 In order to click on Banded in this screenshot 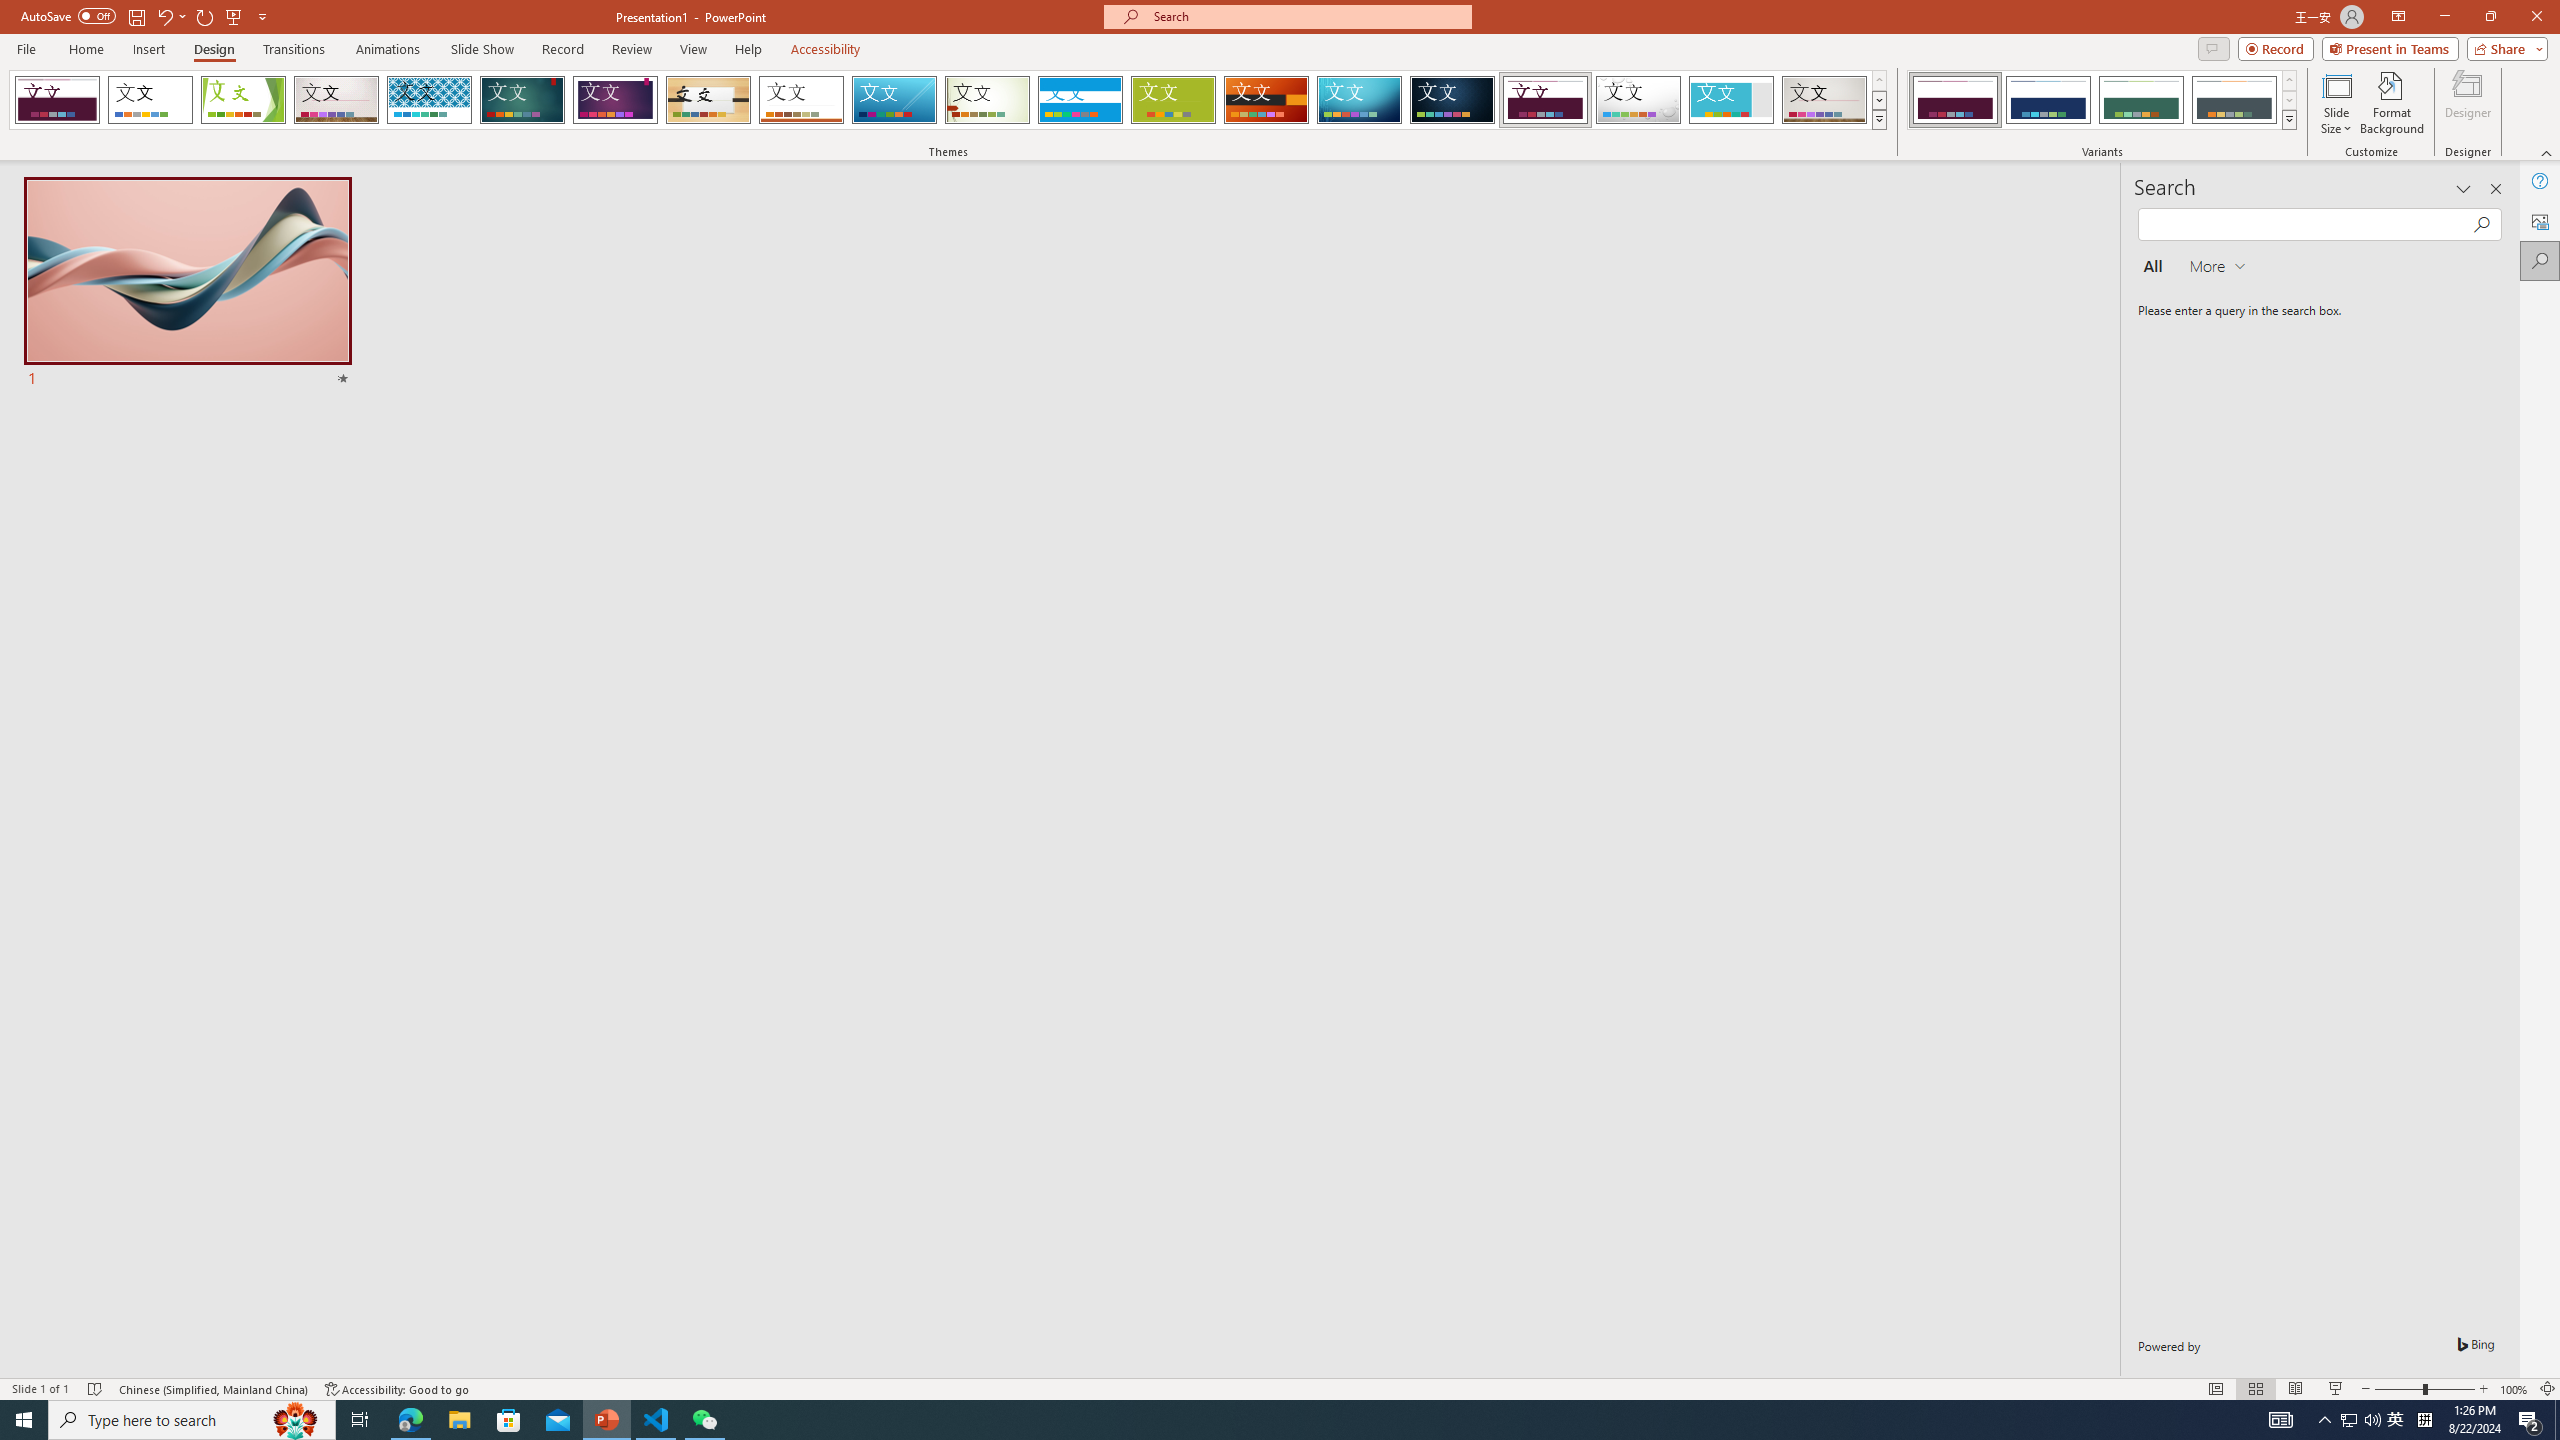, I will do `click(1080, 100)`.